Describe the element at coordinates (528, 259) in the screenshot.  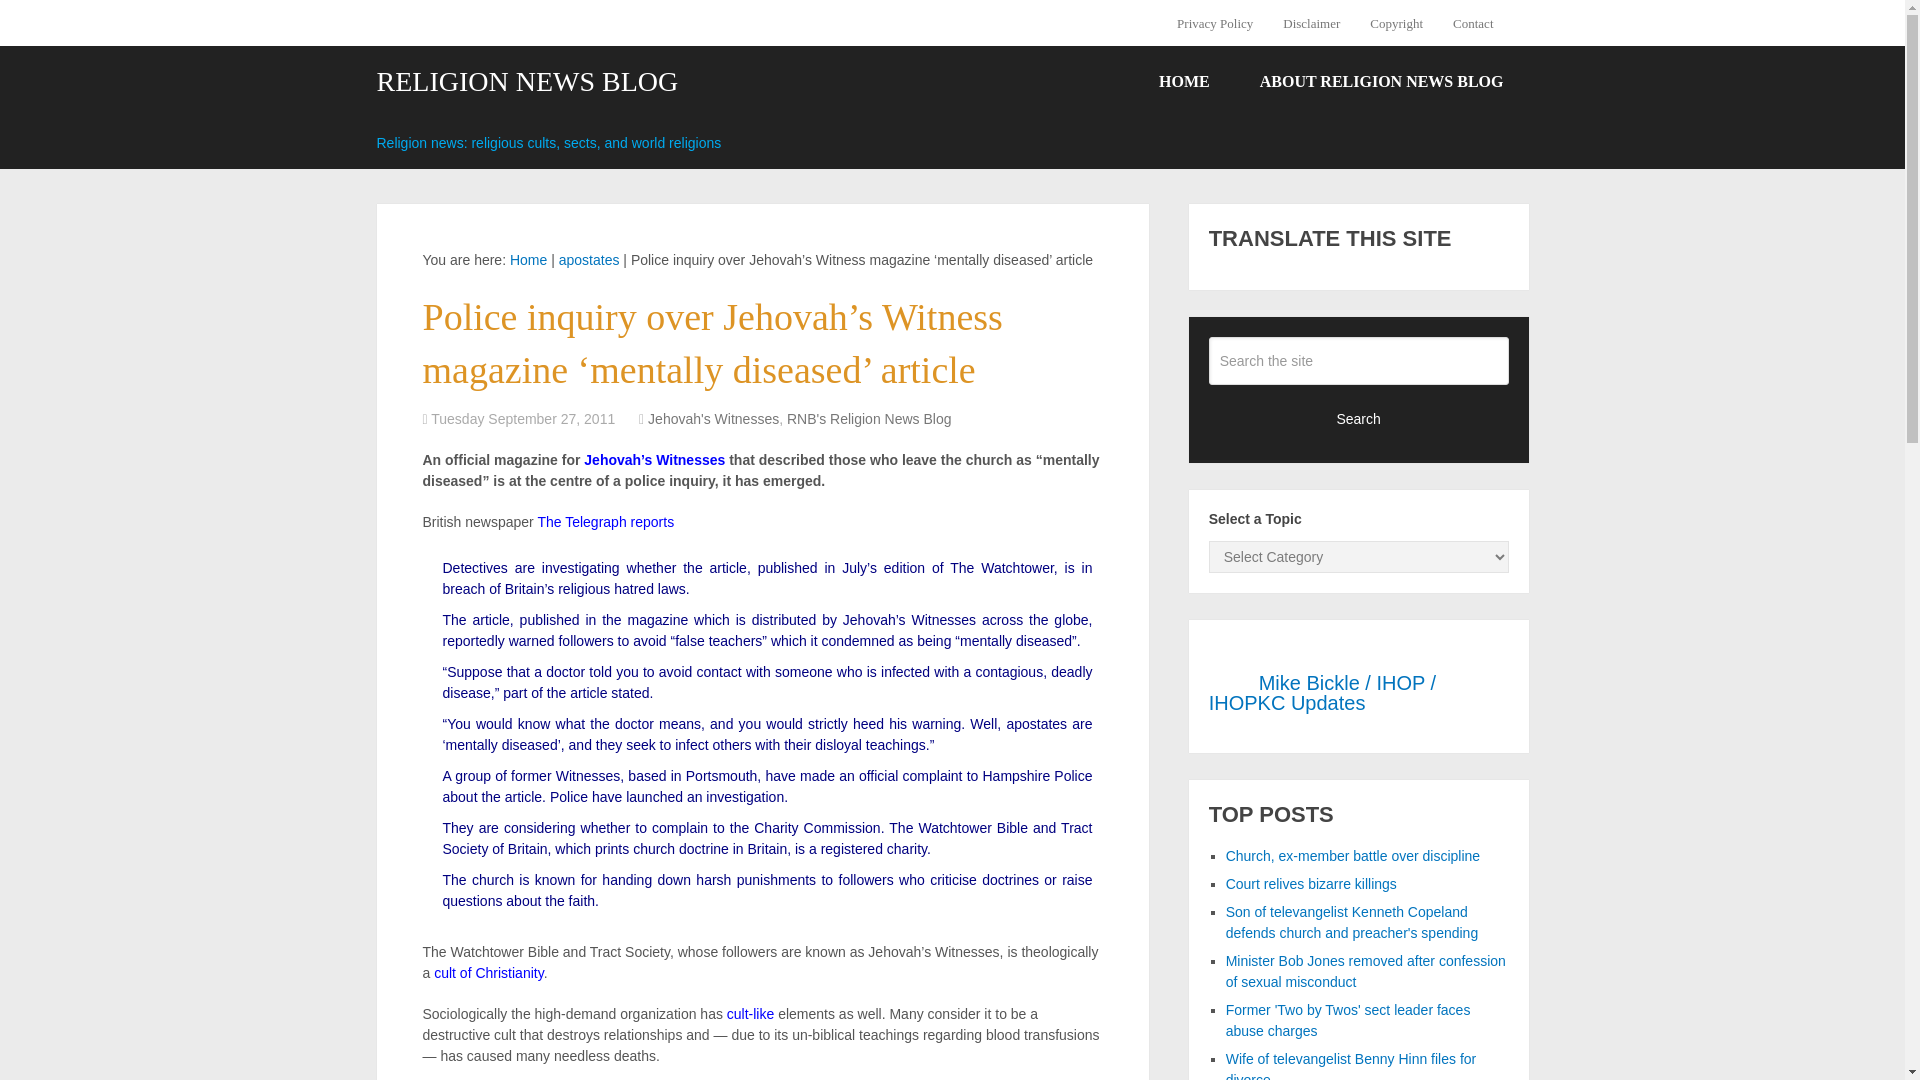
I see `Home` at that location.